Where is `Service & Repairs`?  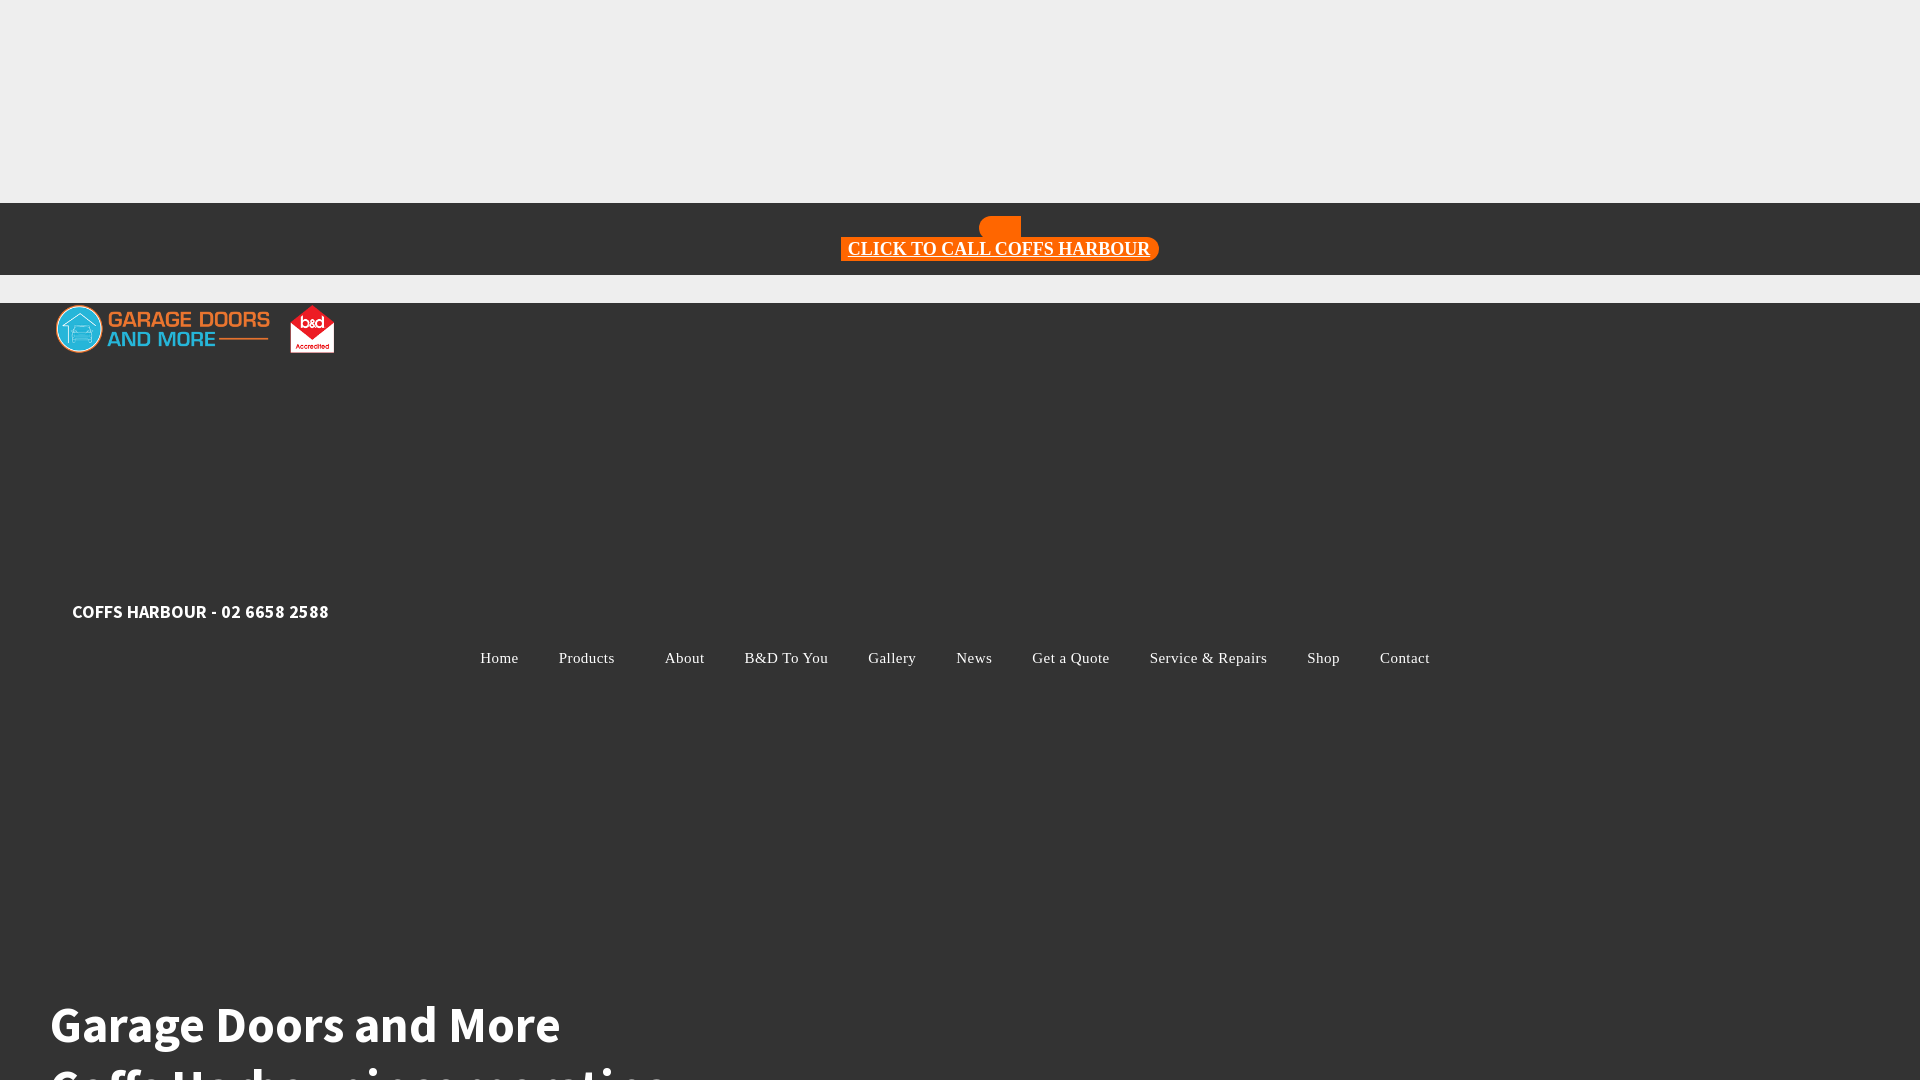
Service & Repairs is located at coordinates (1209, 658).